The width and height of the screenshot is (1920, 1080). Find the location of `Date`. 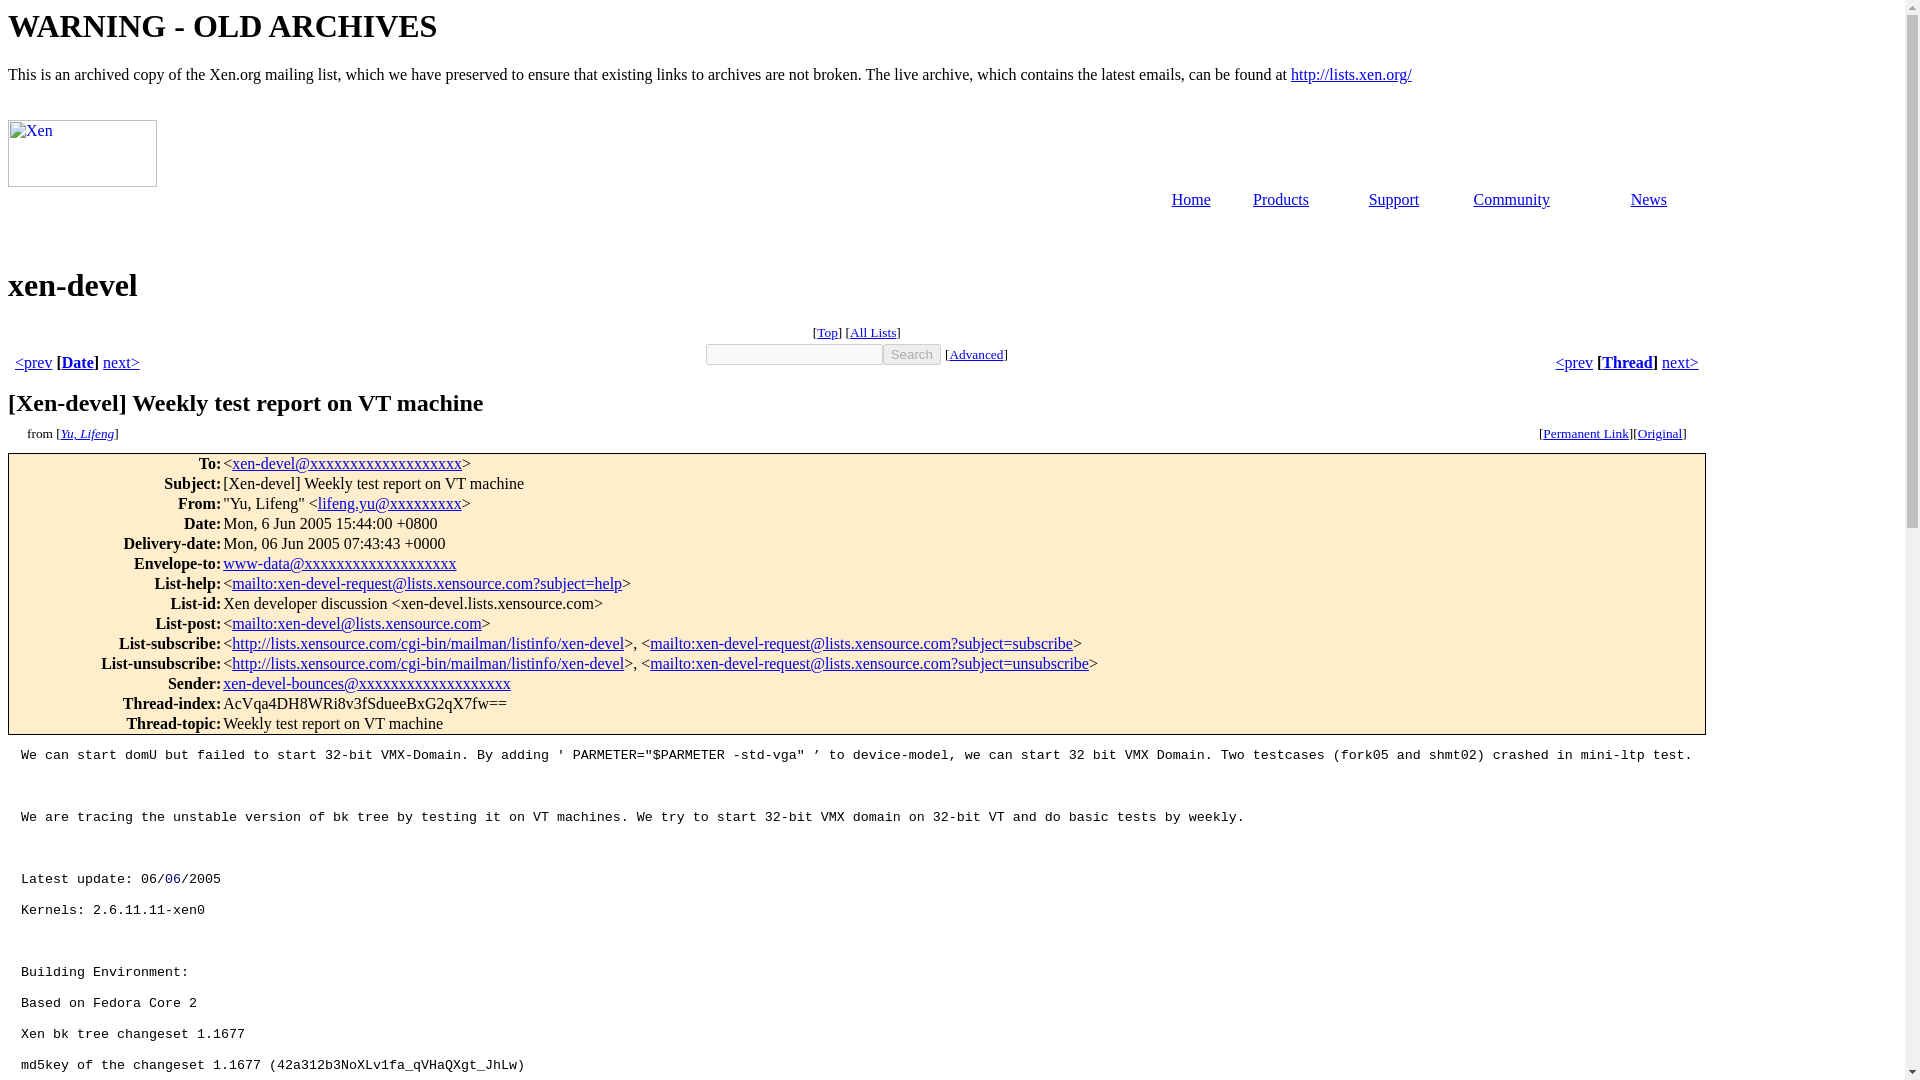

Date is located at coordinates (78, 362).